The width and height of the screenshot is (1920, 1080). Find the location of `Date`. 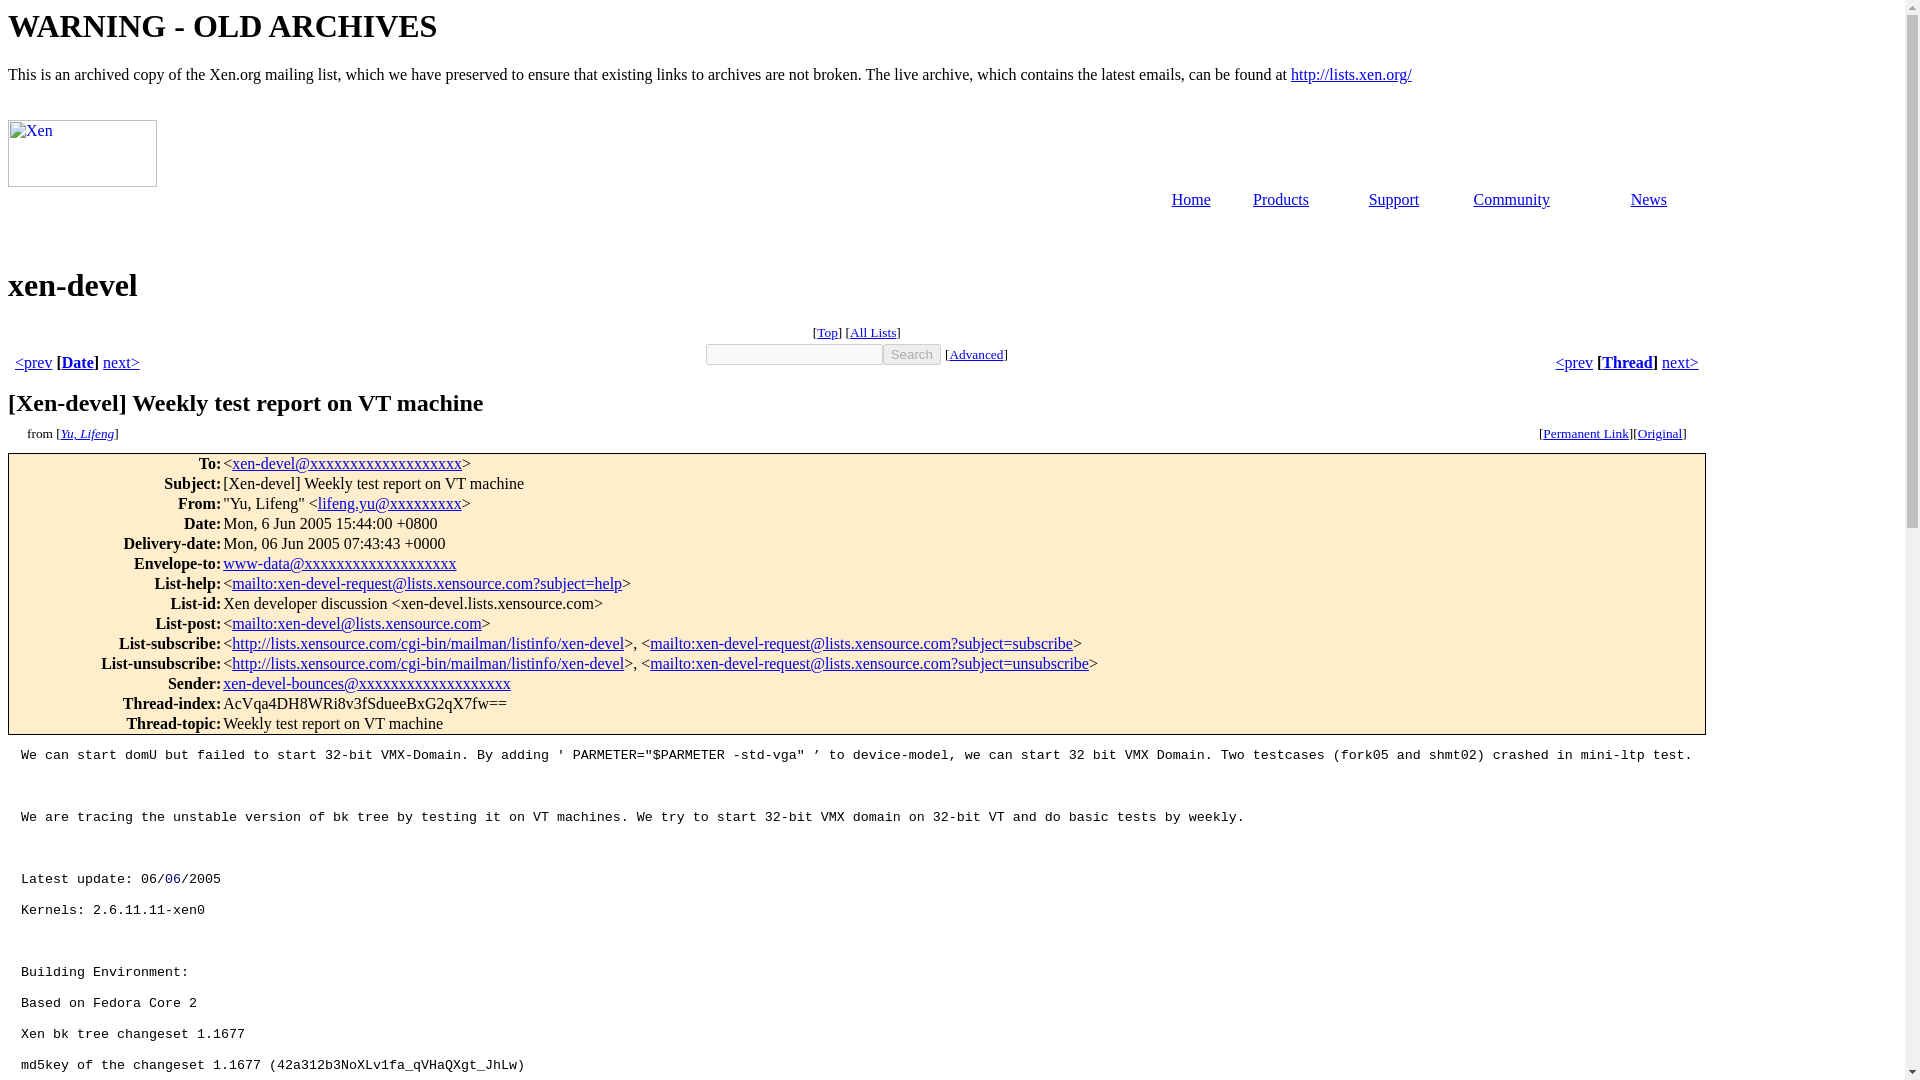

Date is located at coordinates (78, 362).